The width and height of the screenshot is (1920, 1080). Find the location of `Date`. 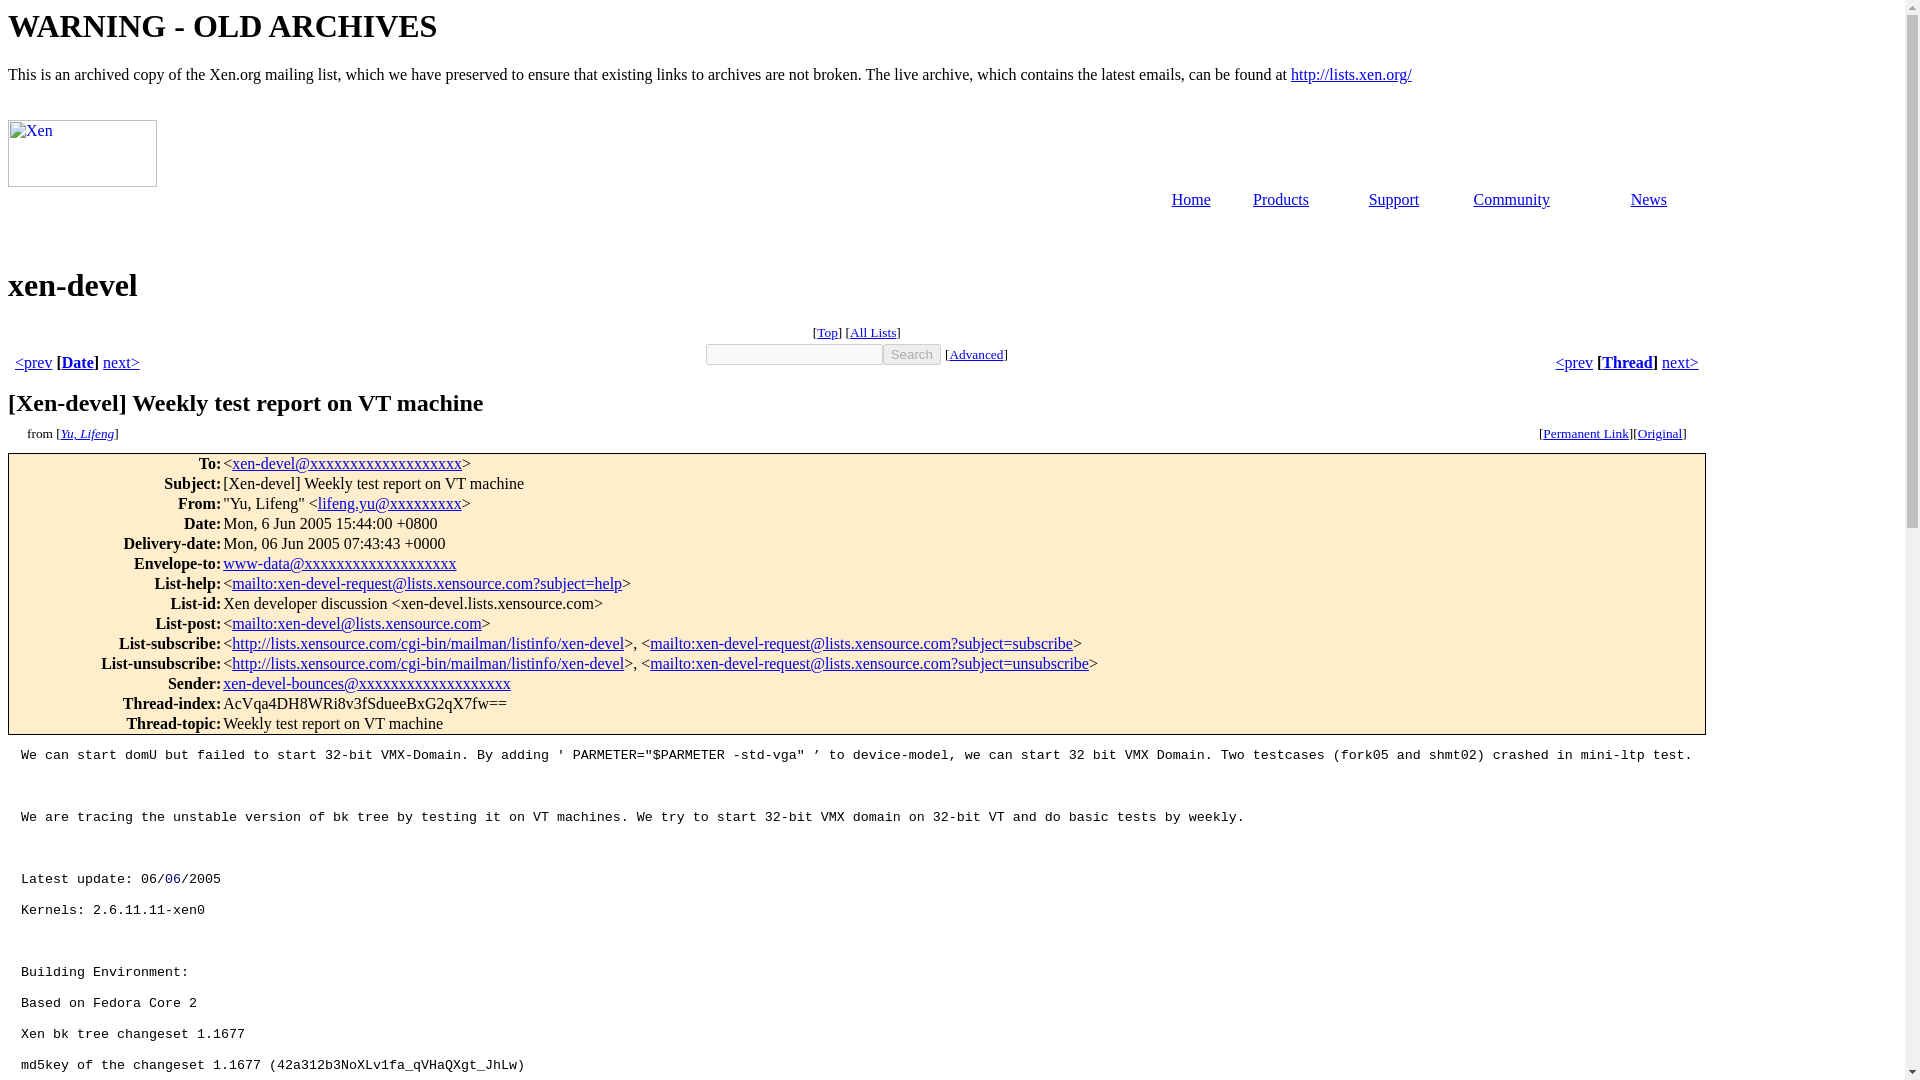

Date is located at coordinates (78, 362).